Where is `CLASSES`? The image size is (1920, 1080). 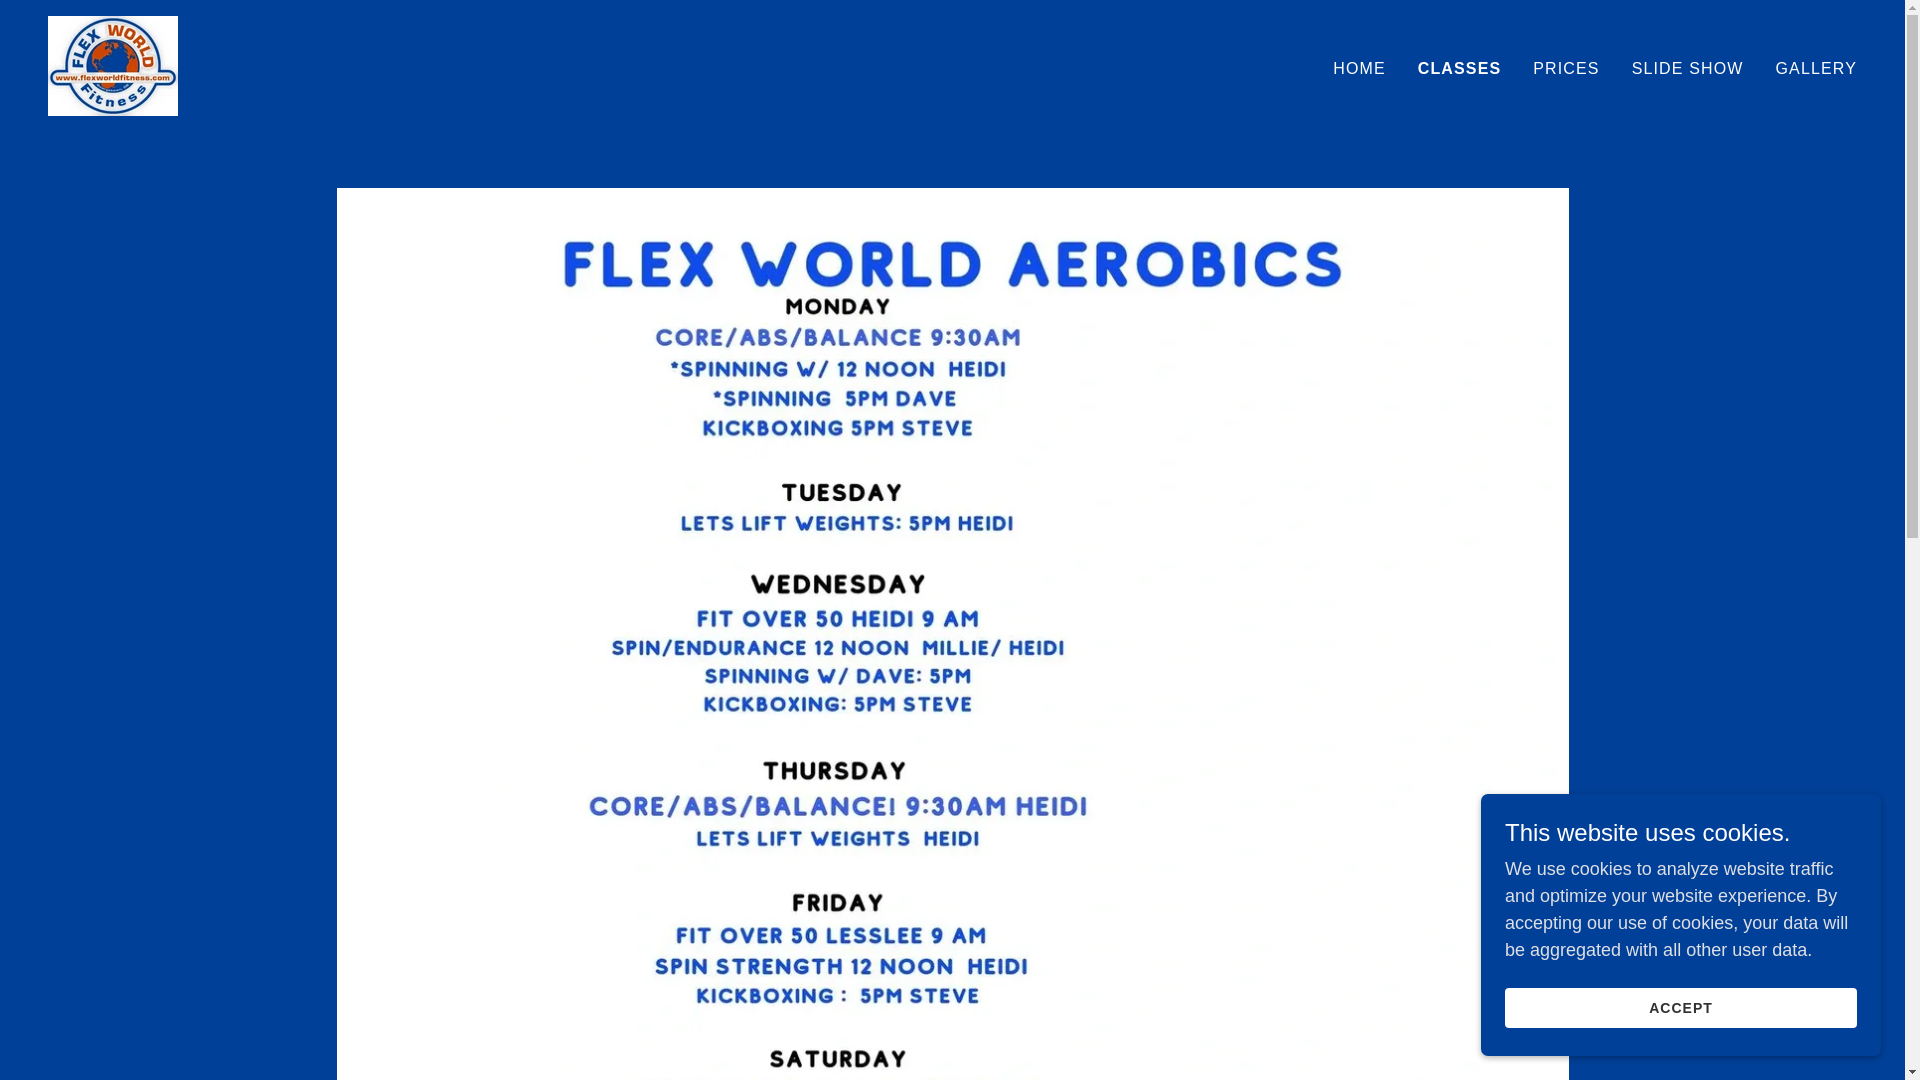 CLASSES is located at coordinates (1460, 68).